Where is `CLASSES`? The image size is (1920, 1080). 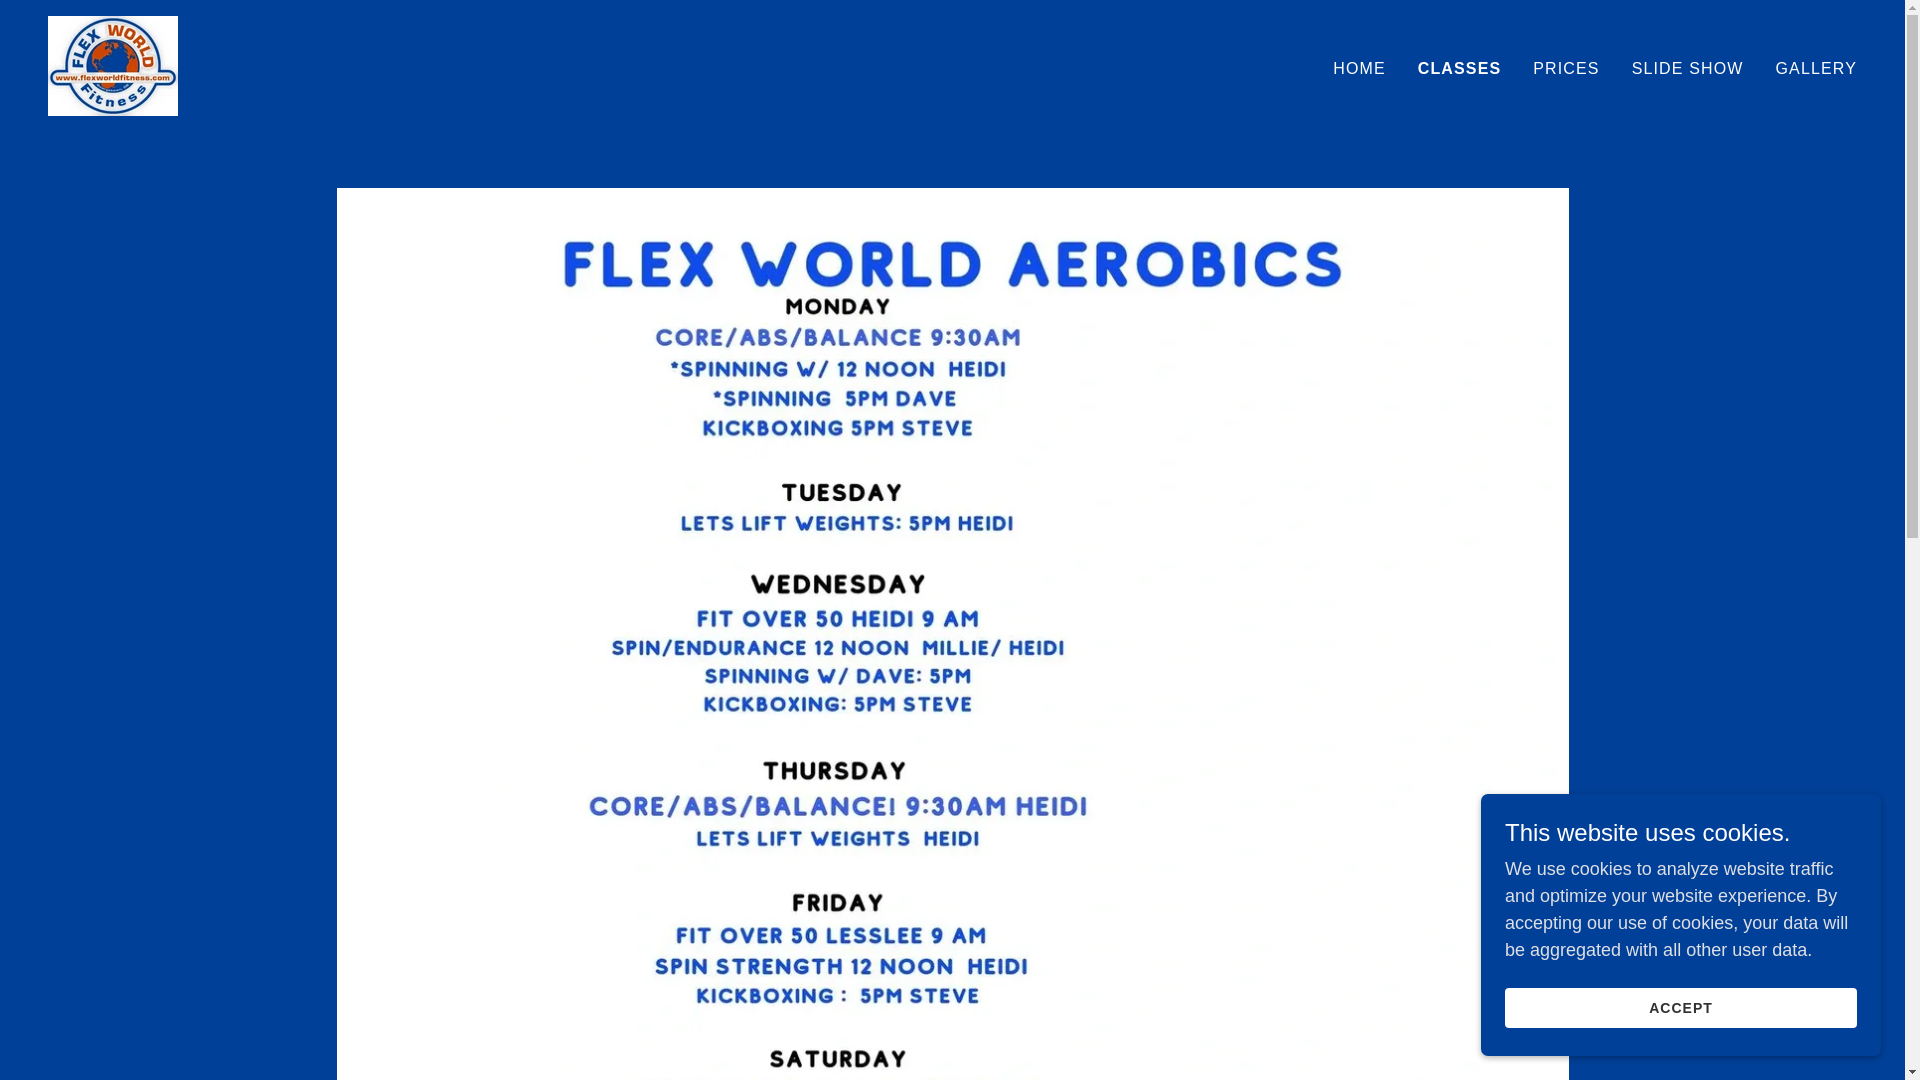 CLASSES is located at coordinates (1460, 68).